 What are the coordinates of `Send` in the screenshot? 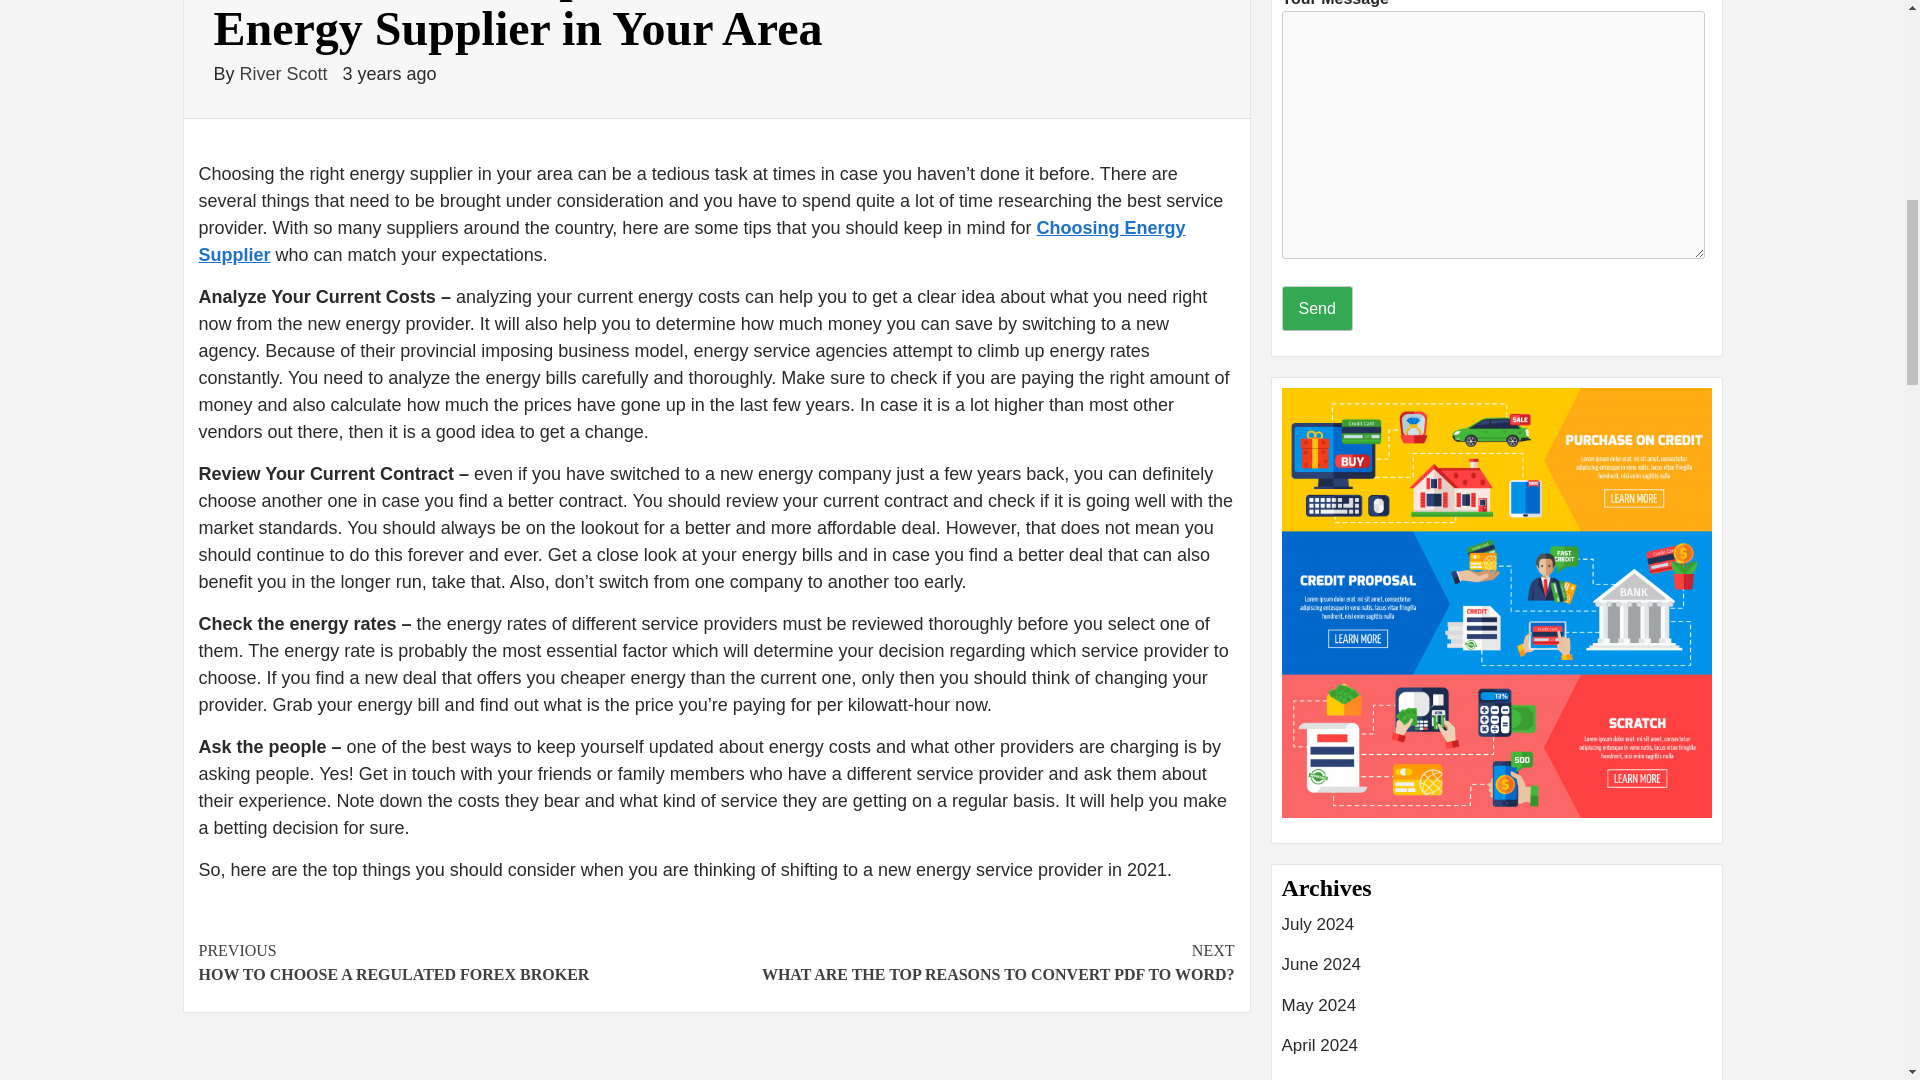 It's located at (1318, 308).